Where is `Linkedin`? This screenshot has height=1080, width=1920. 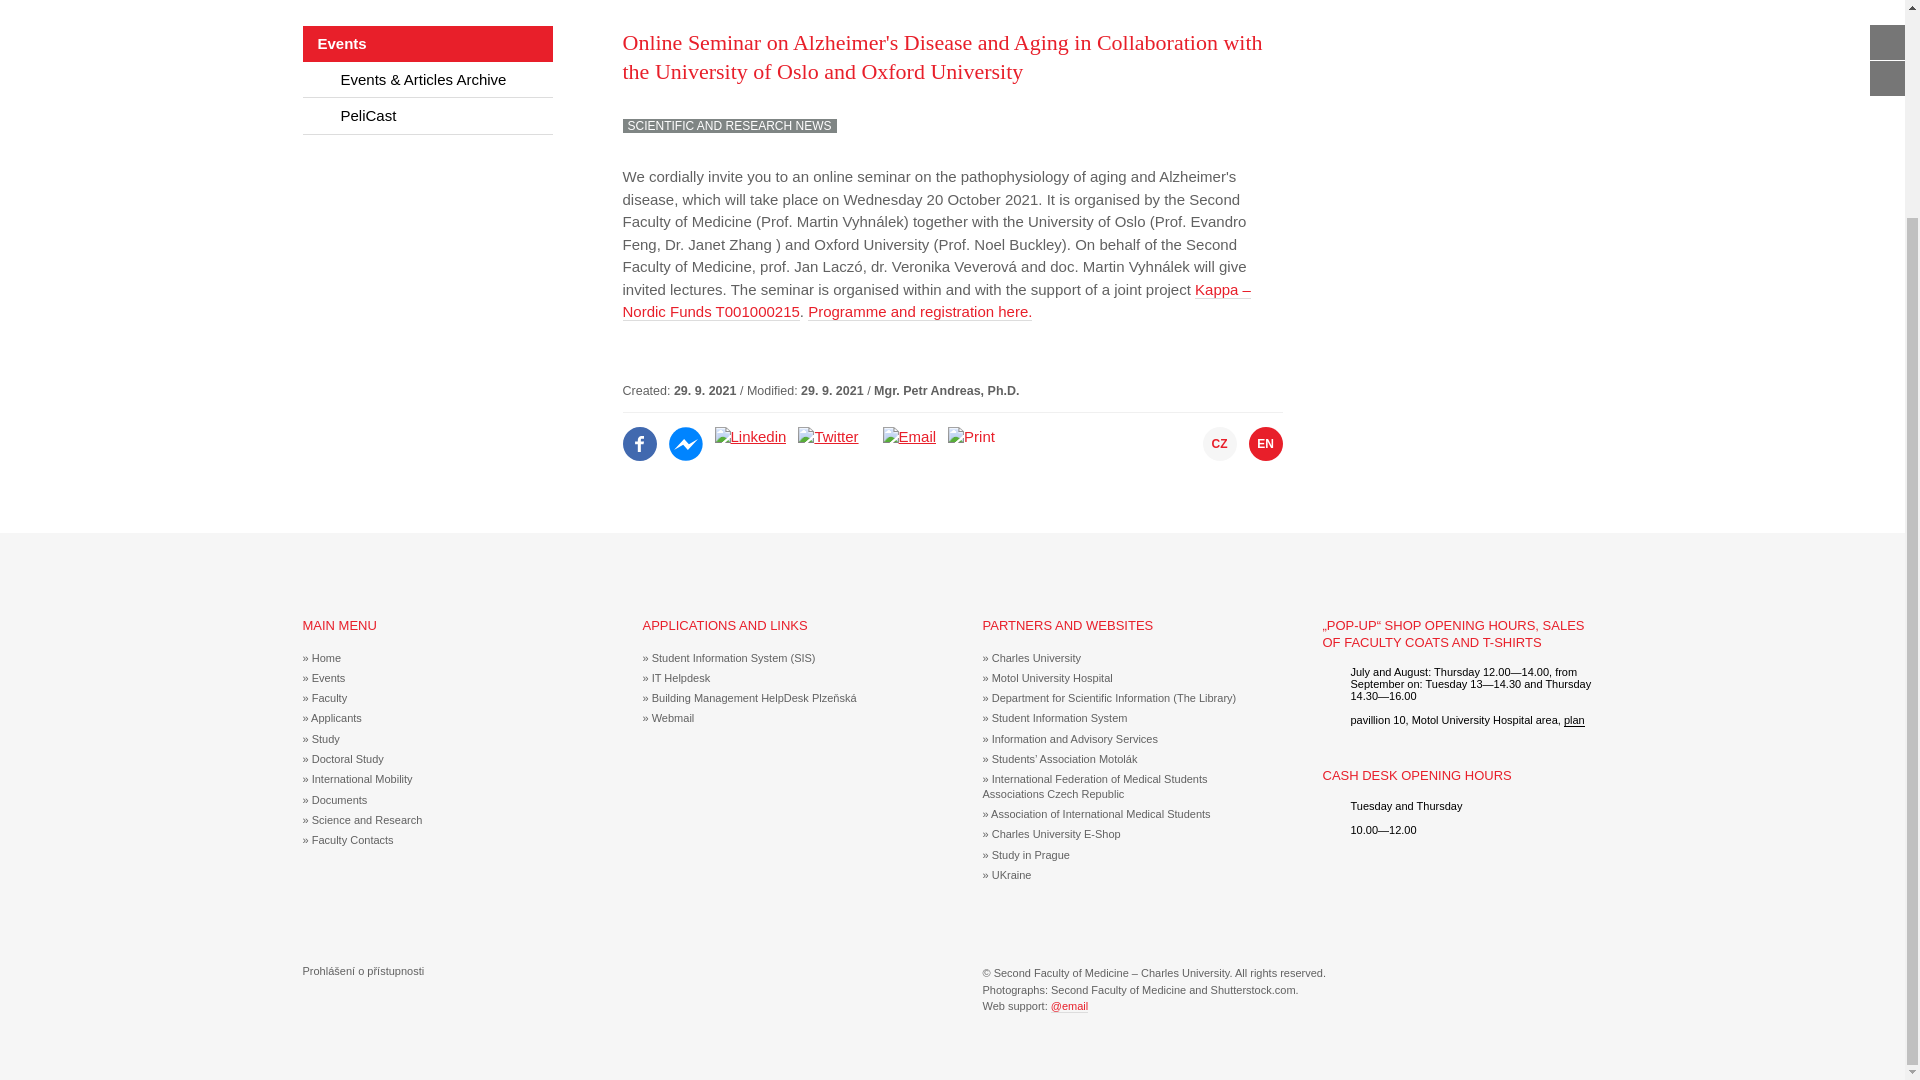
Linkedin is located at coordinates (750, 436).